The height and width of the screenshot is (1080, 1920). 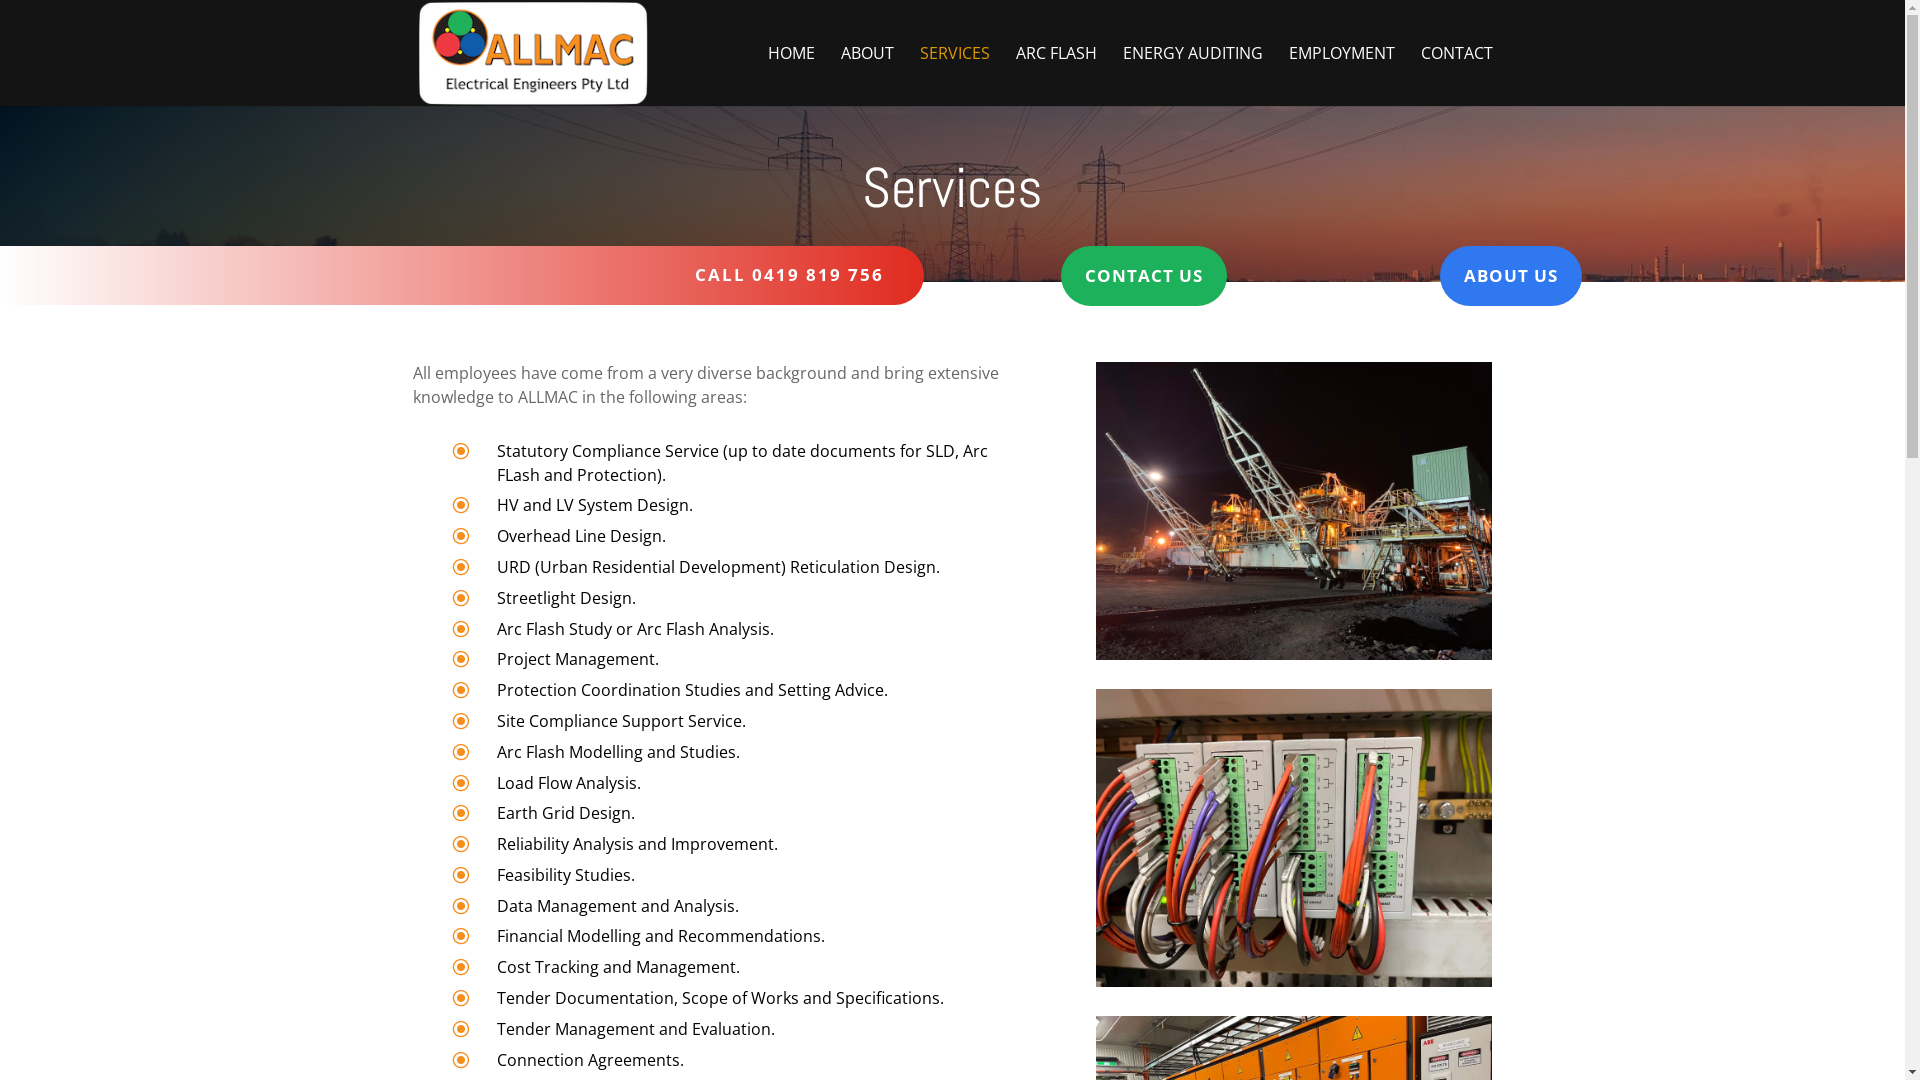 I want to click on allmac9, so click(x=1294, y=510).